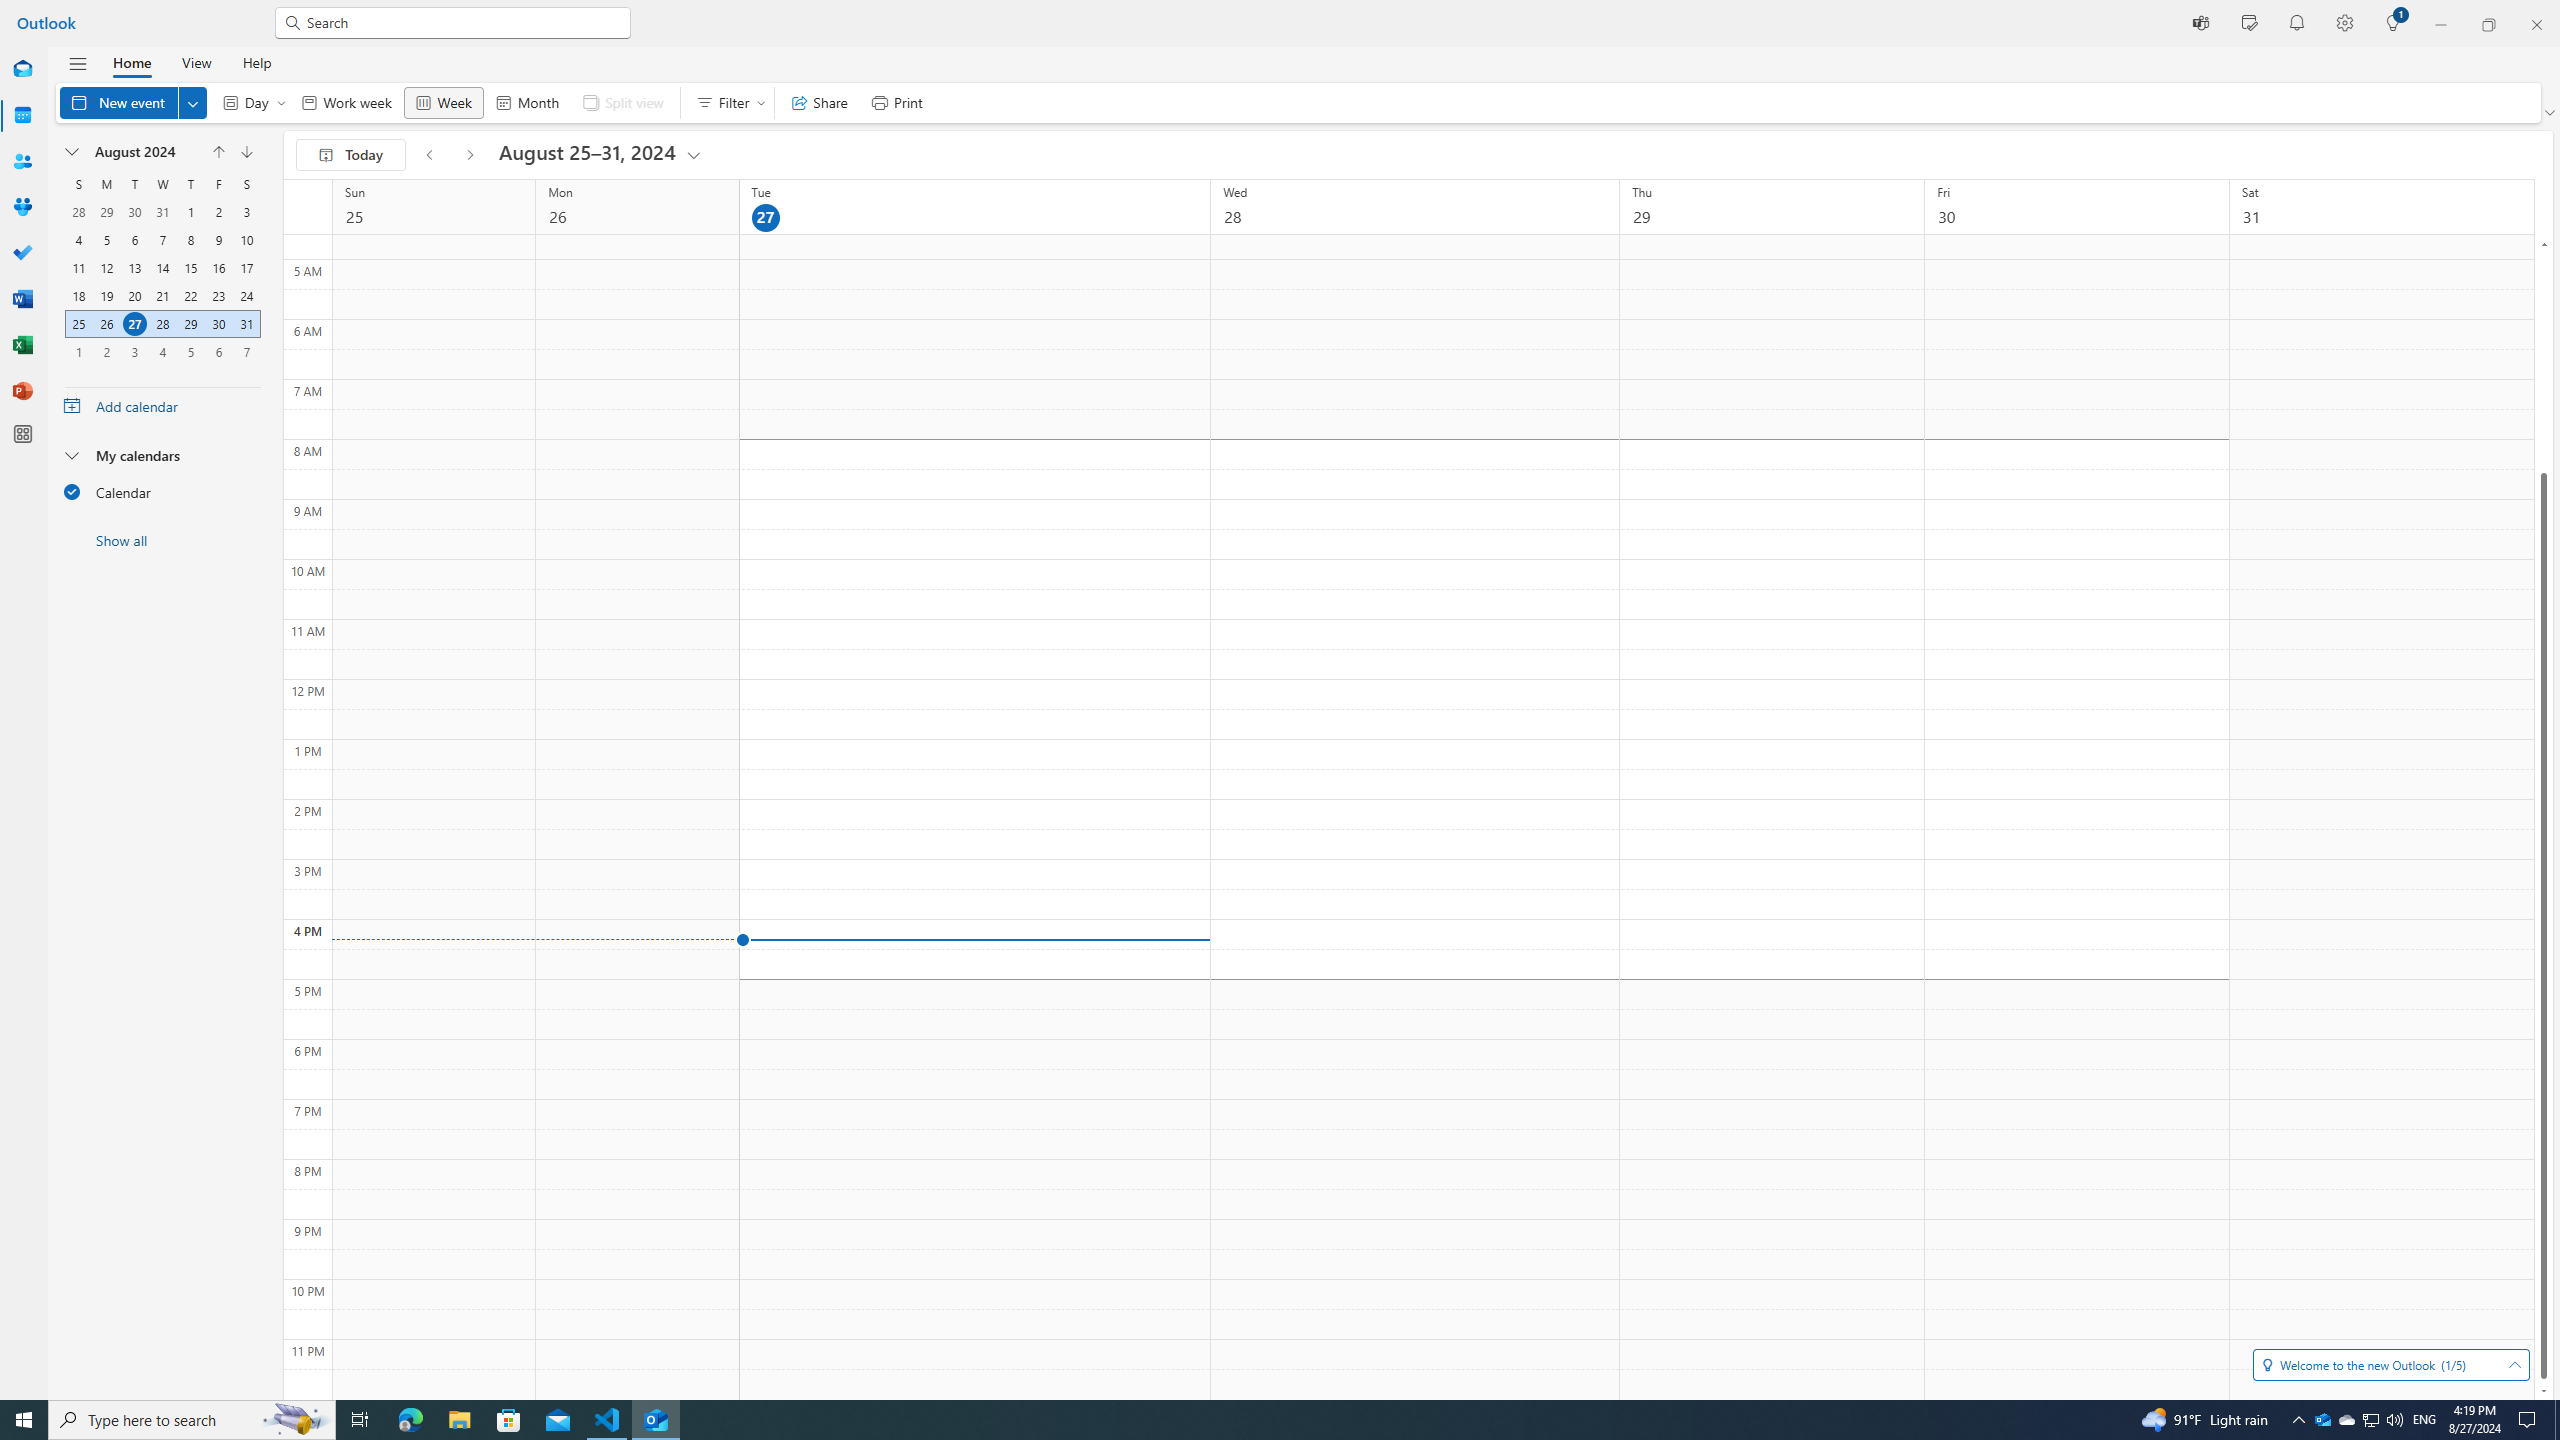  Describe the element at coordinates (246, 296) in the screenshot. I see `24, August, 2024` at that location.